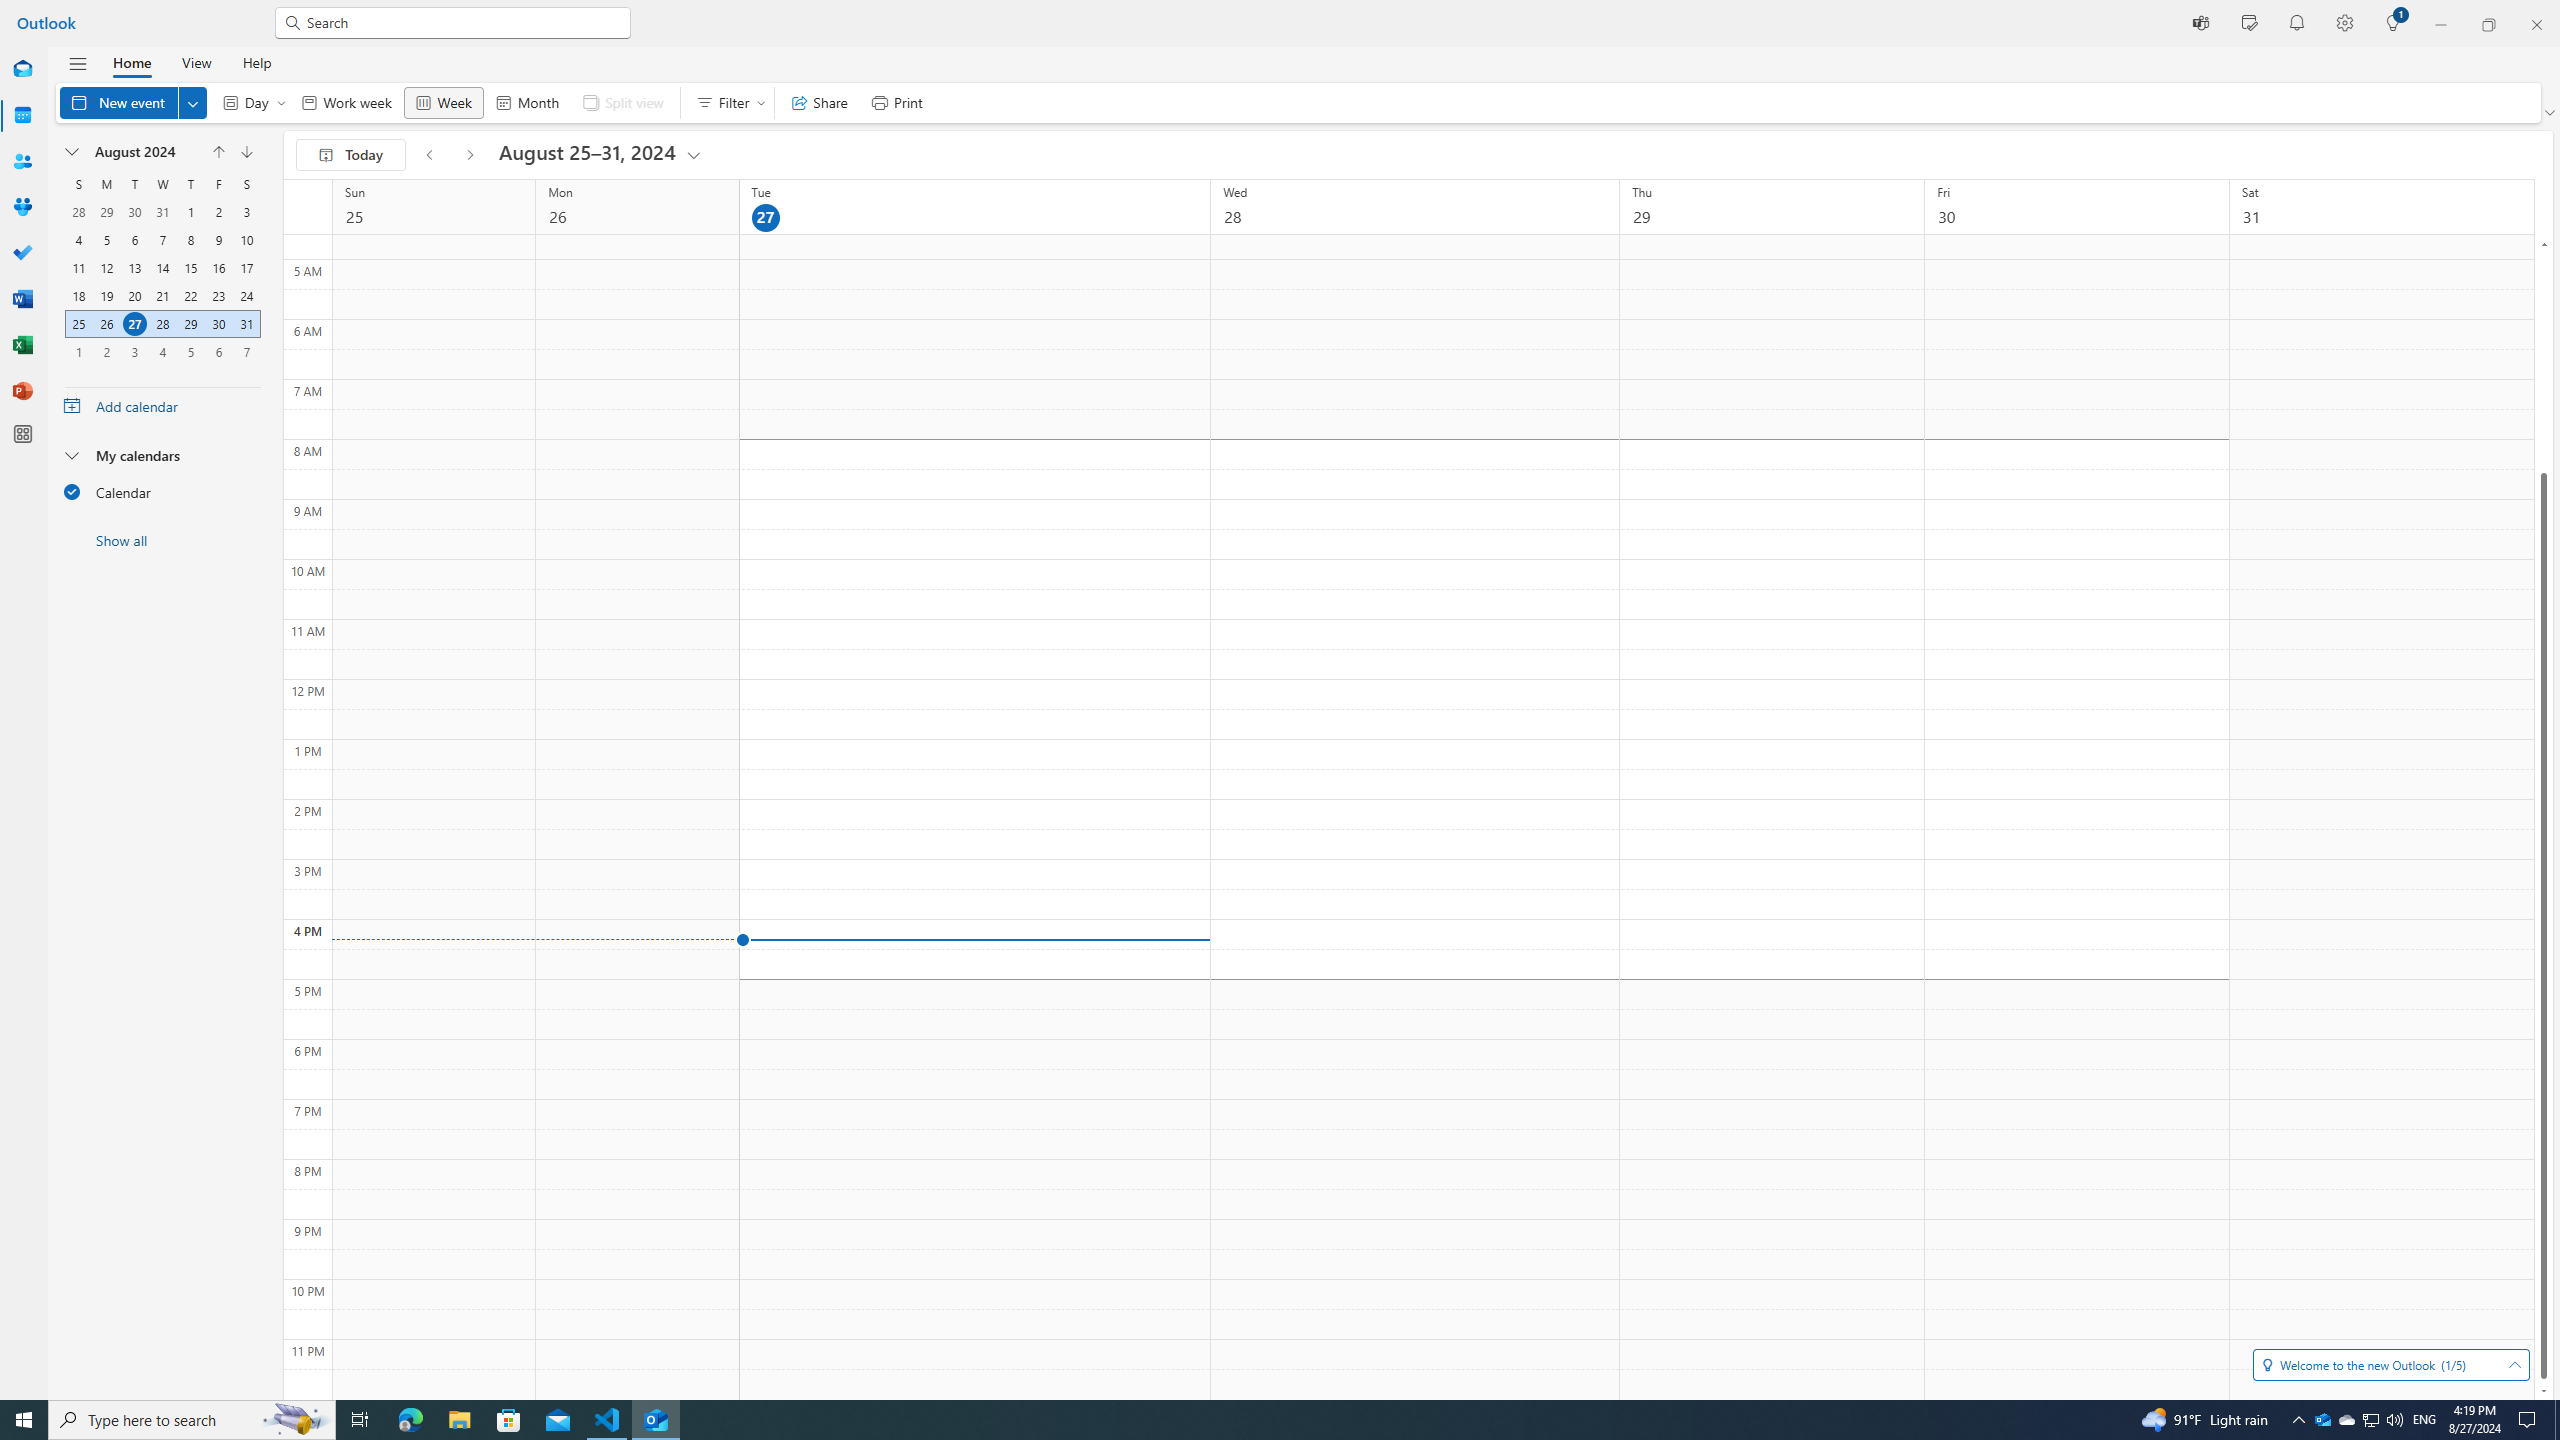  Describe the element at coordinates (246, 296) in the screenshot. I see `24, August, 2024` at that location.